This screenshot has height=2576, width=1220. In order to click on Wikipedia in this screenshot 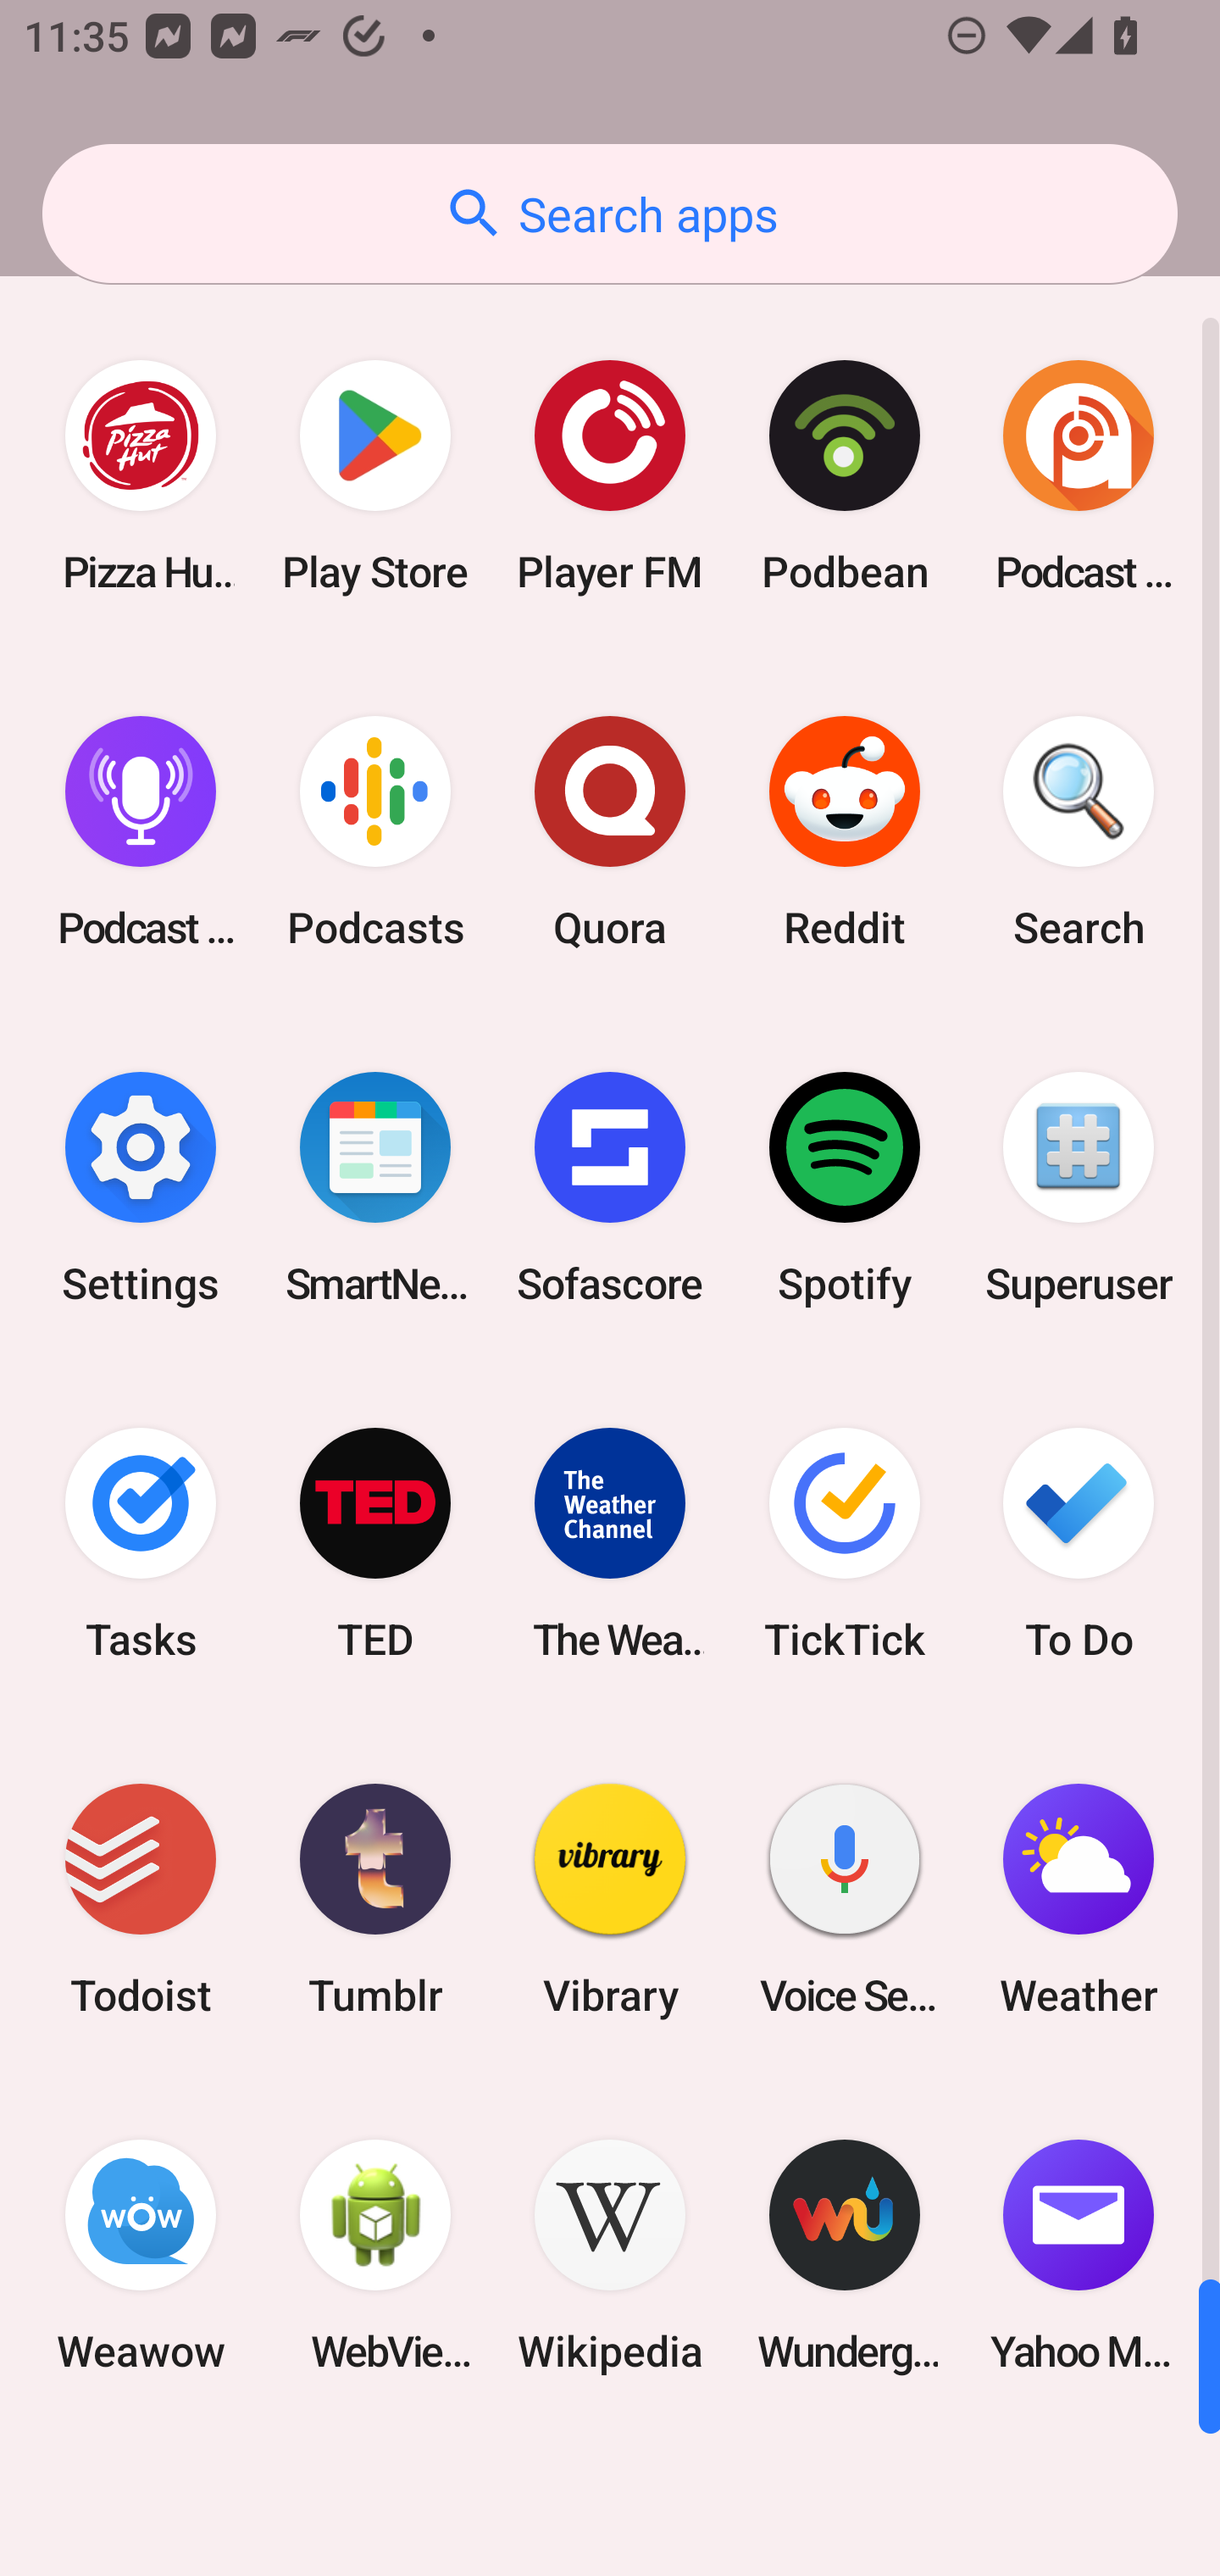, I will do `click(610, 2256)`.